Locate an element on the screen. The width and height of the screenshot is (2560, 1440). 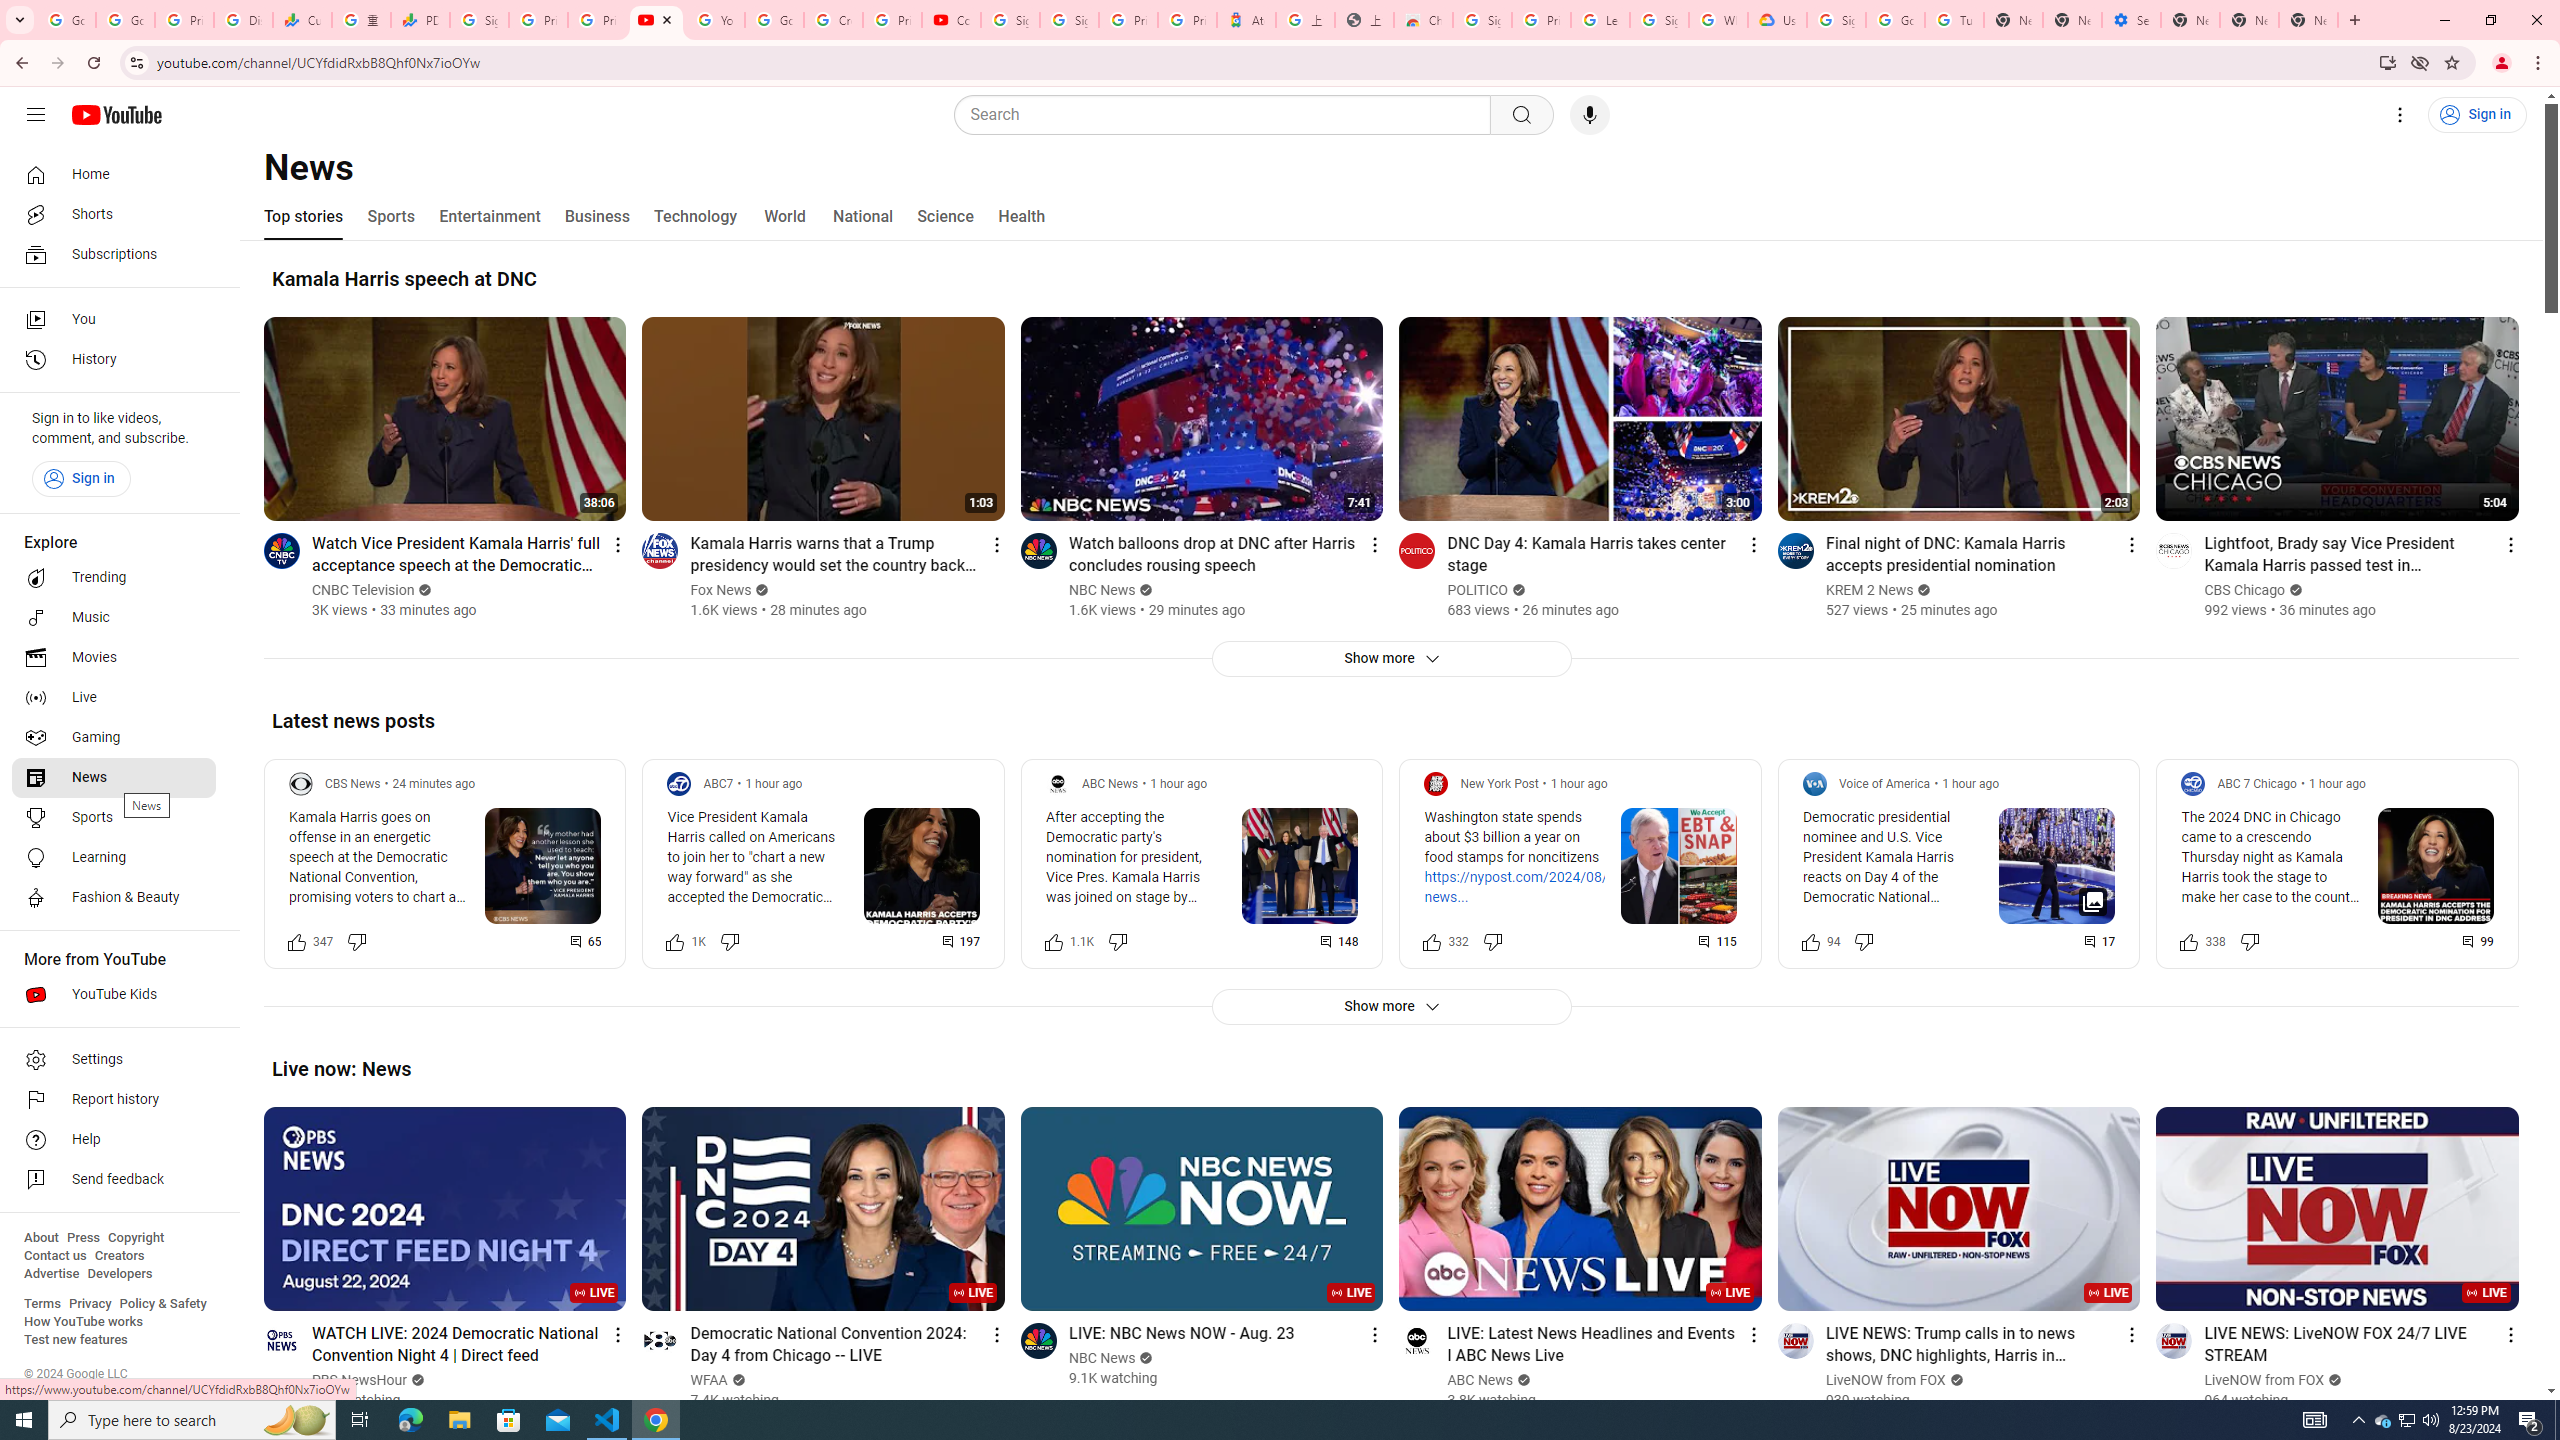
Show more is located at coordinates (1390, 1006).